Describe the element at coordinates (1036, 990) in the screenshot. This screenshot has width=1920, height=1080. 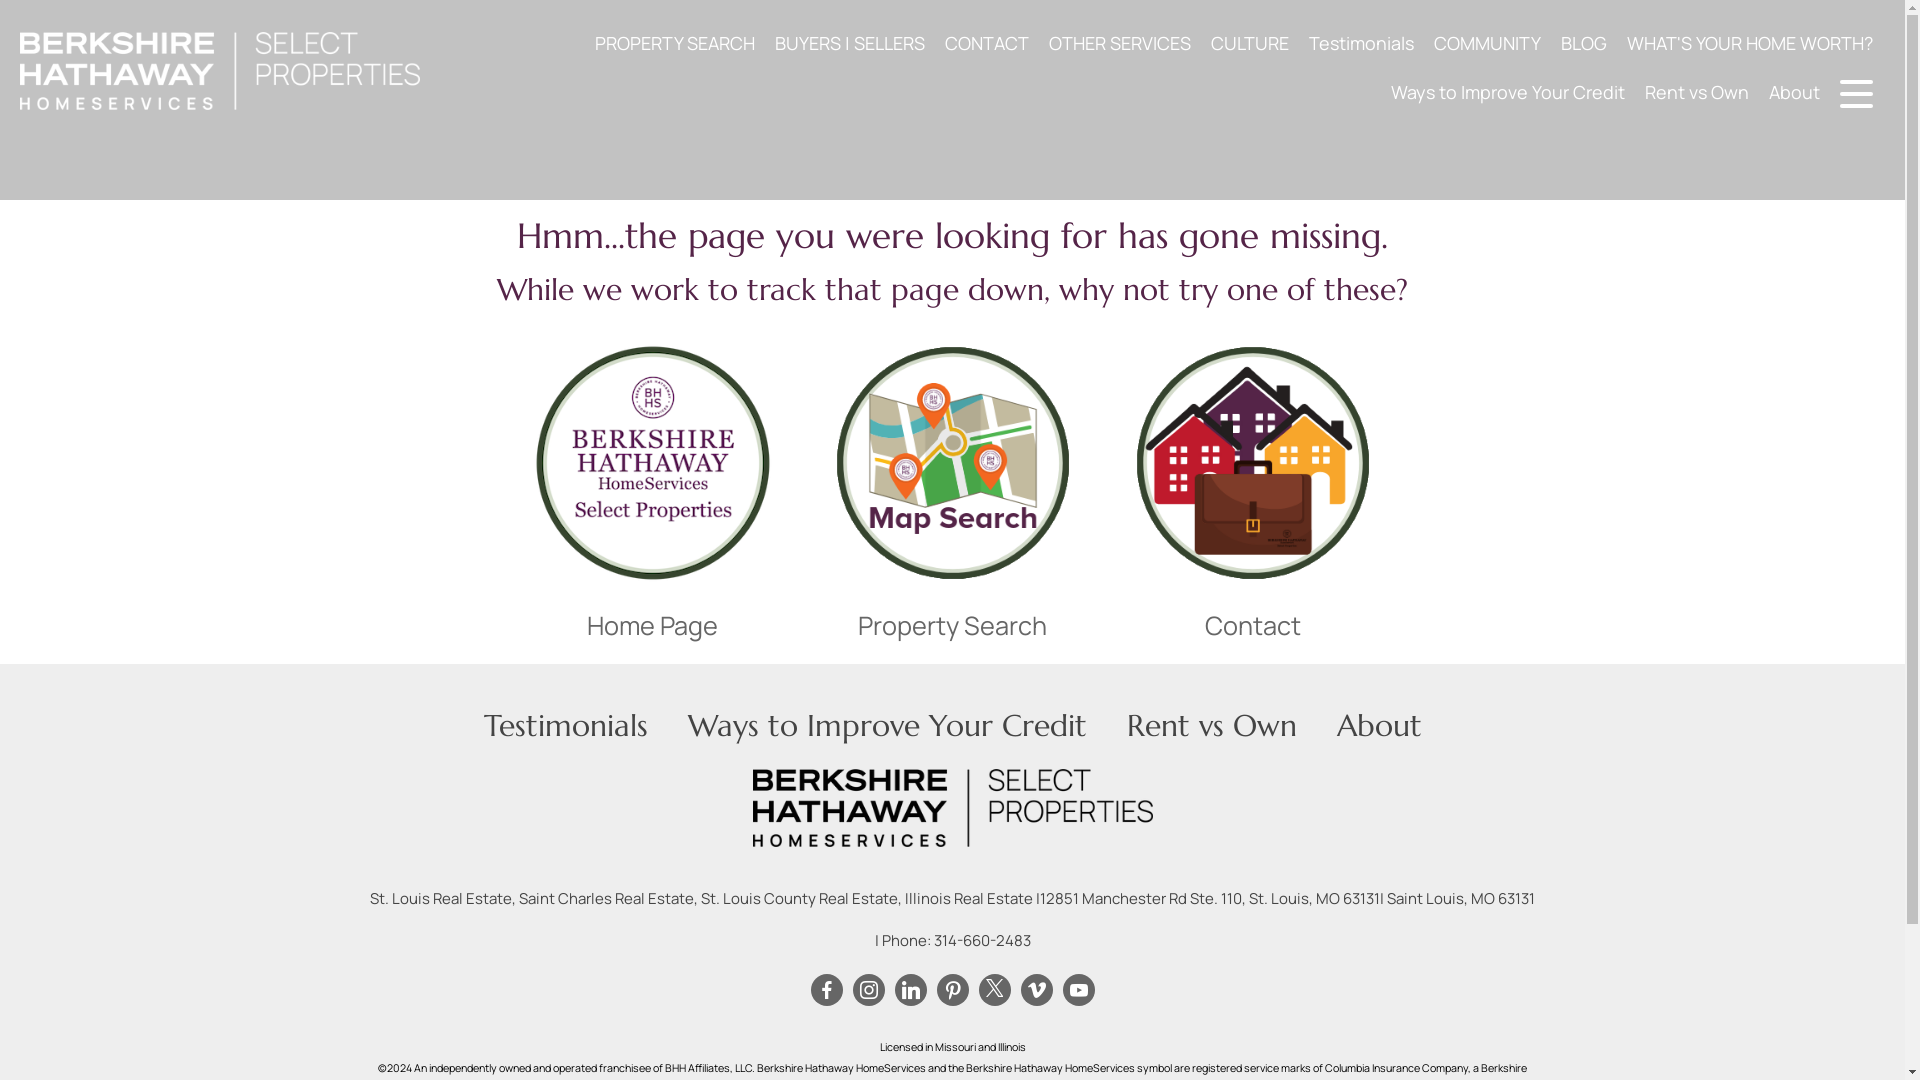
I see `Visit me on Vimeo` at that location.